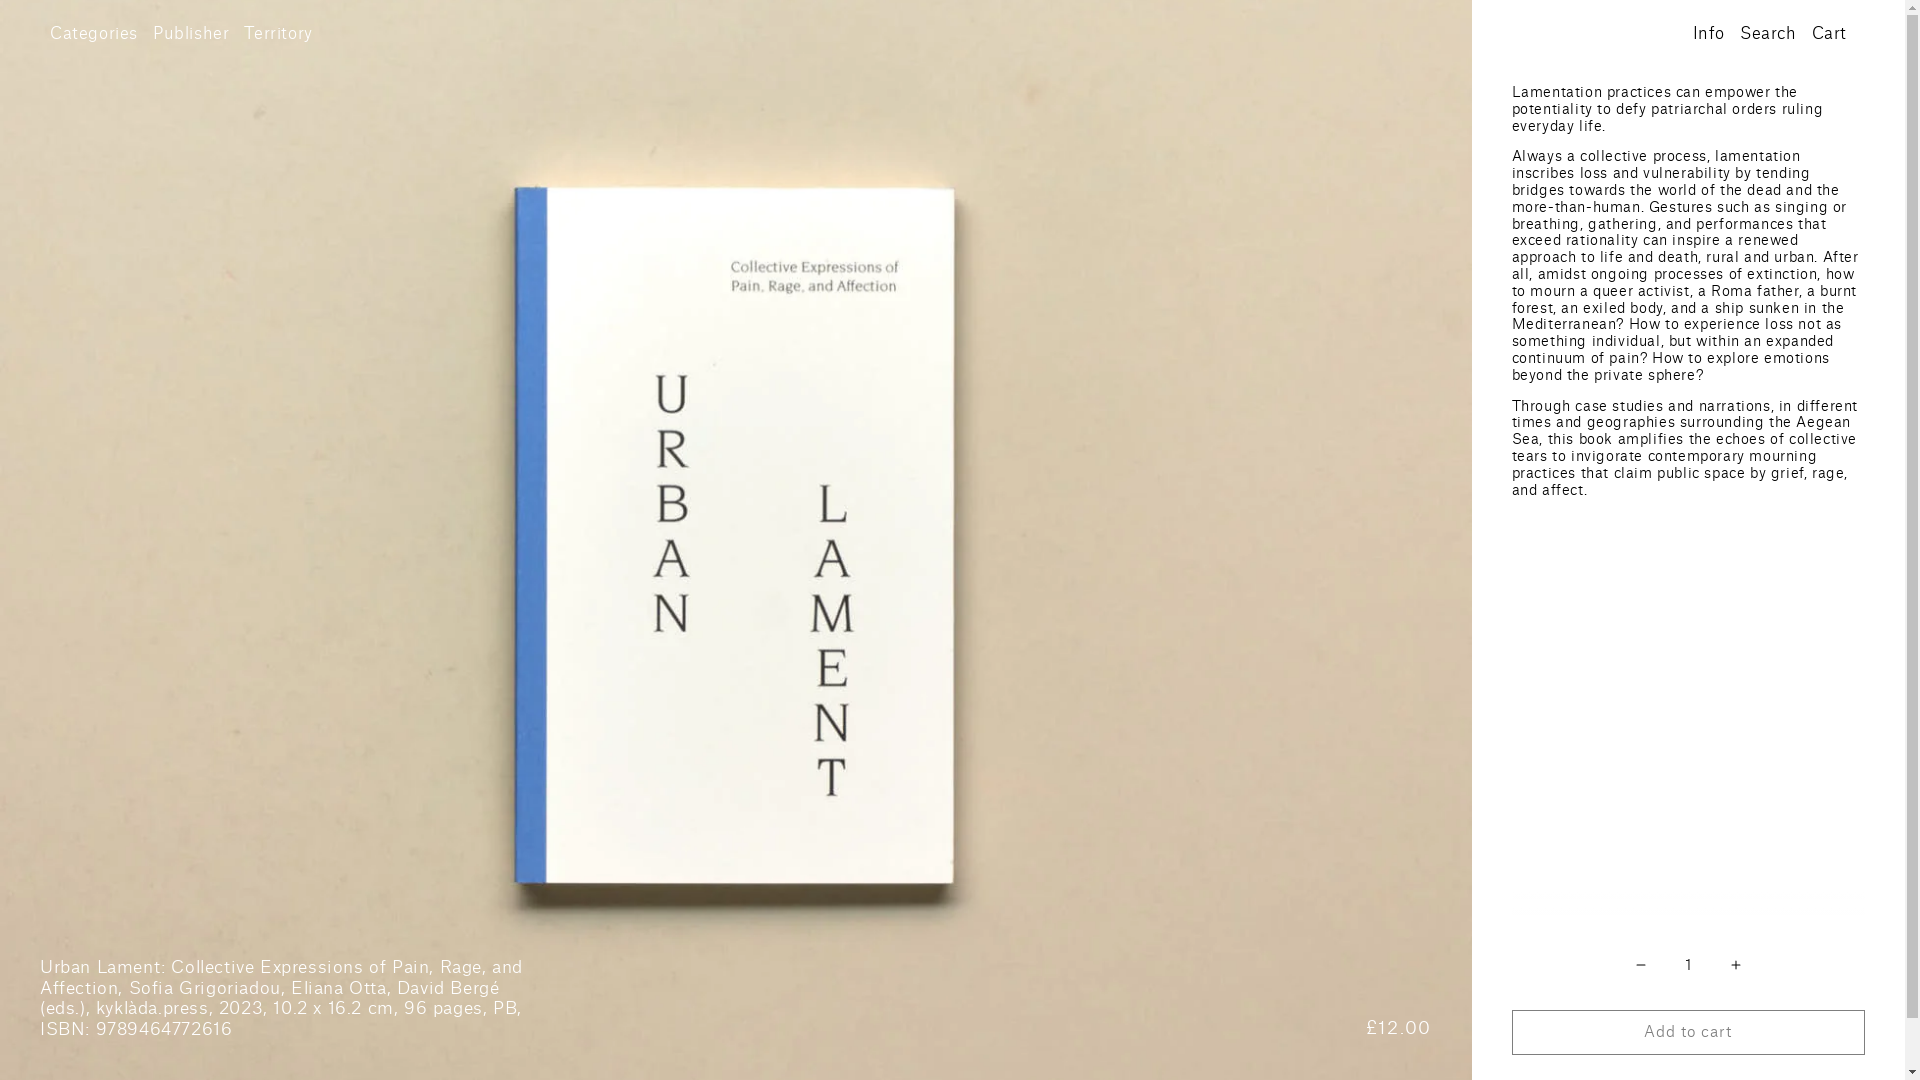 This screenshot has height=1080, width=1920. I want to click on Categories, so click(94, 34).